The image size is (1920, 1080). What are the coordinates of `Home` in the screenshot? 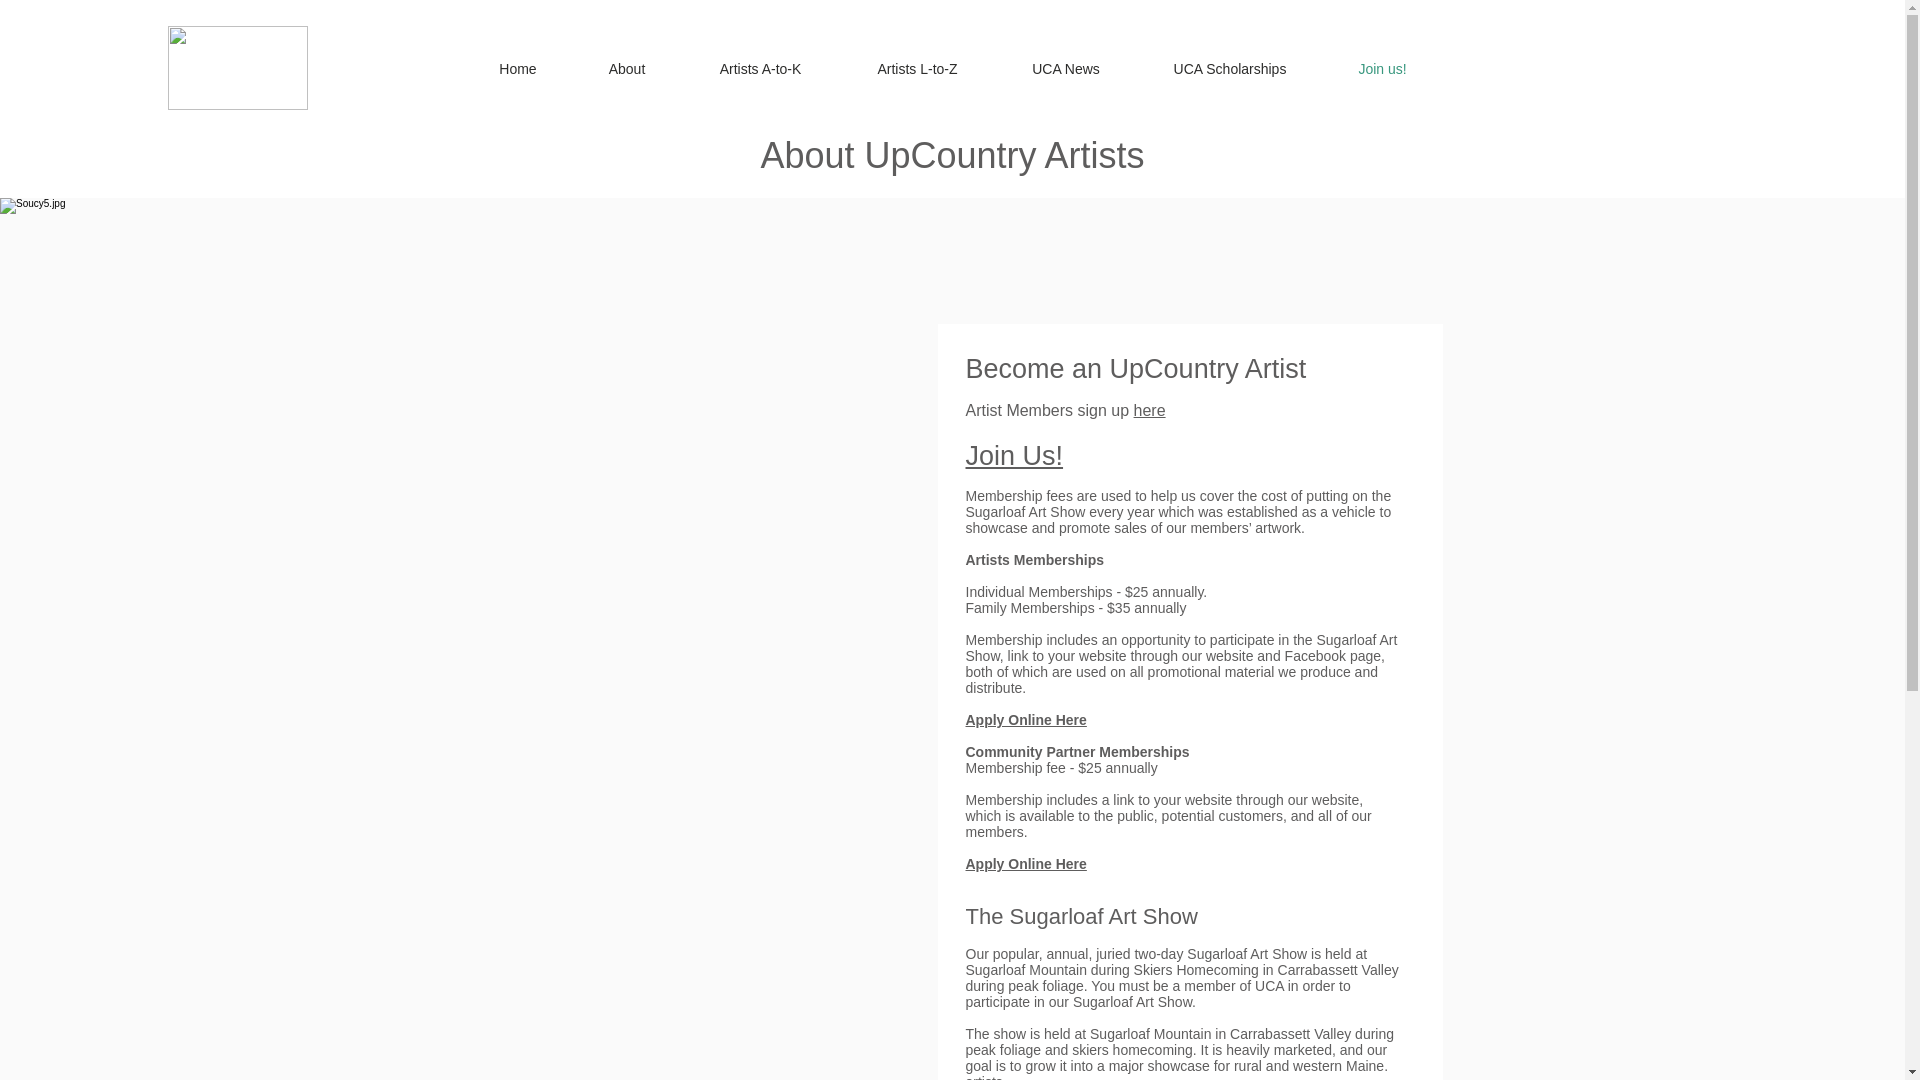 It's located at (518, 68).